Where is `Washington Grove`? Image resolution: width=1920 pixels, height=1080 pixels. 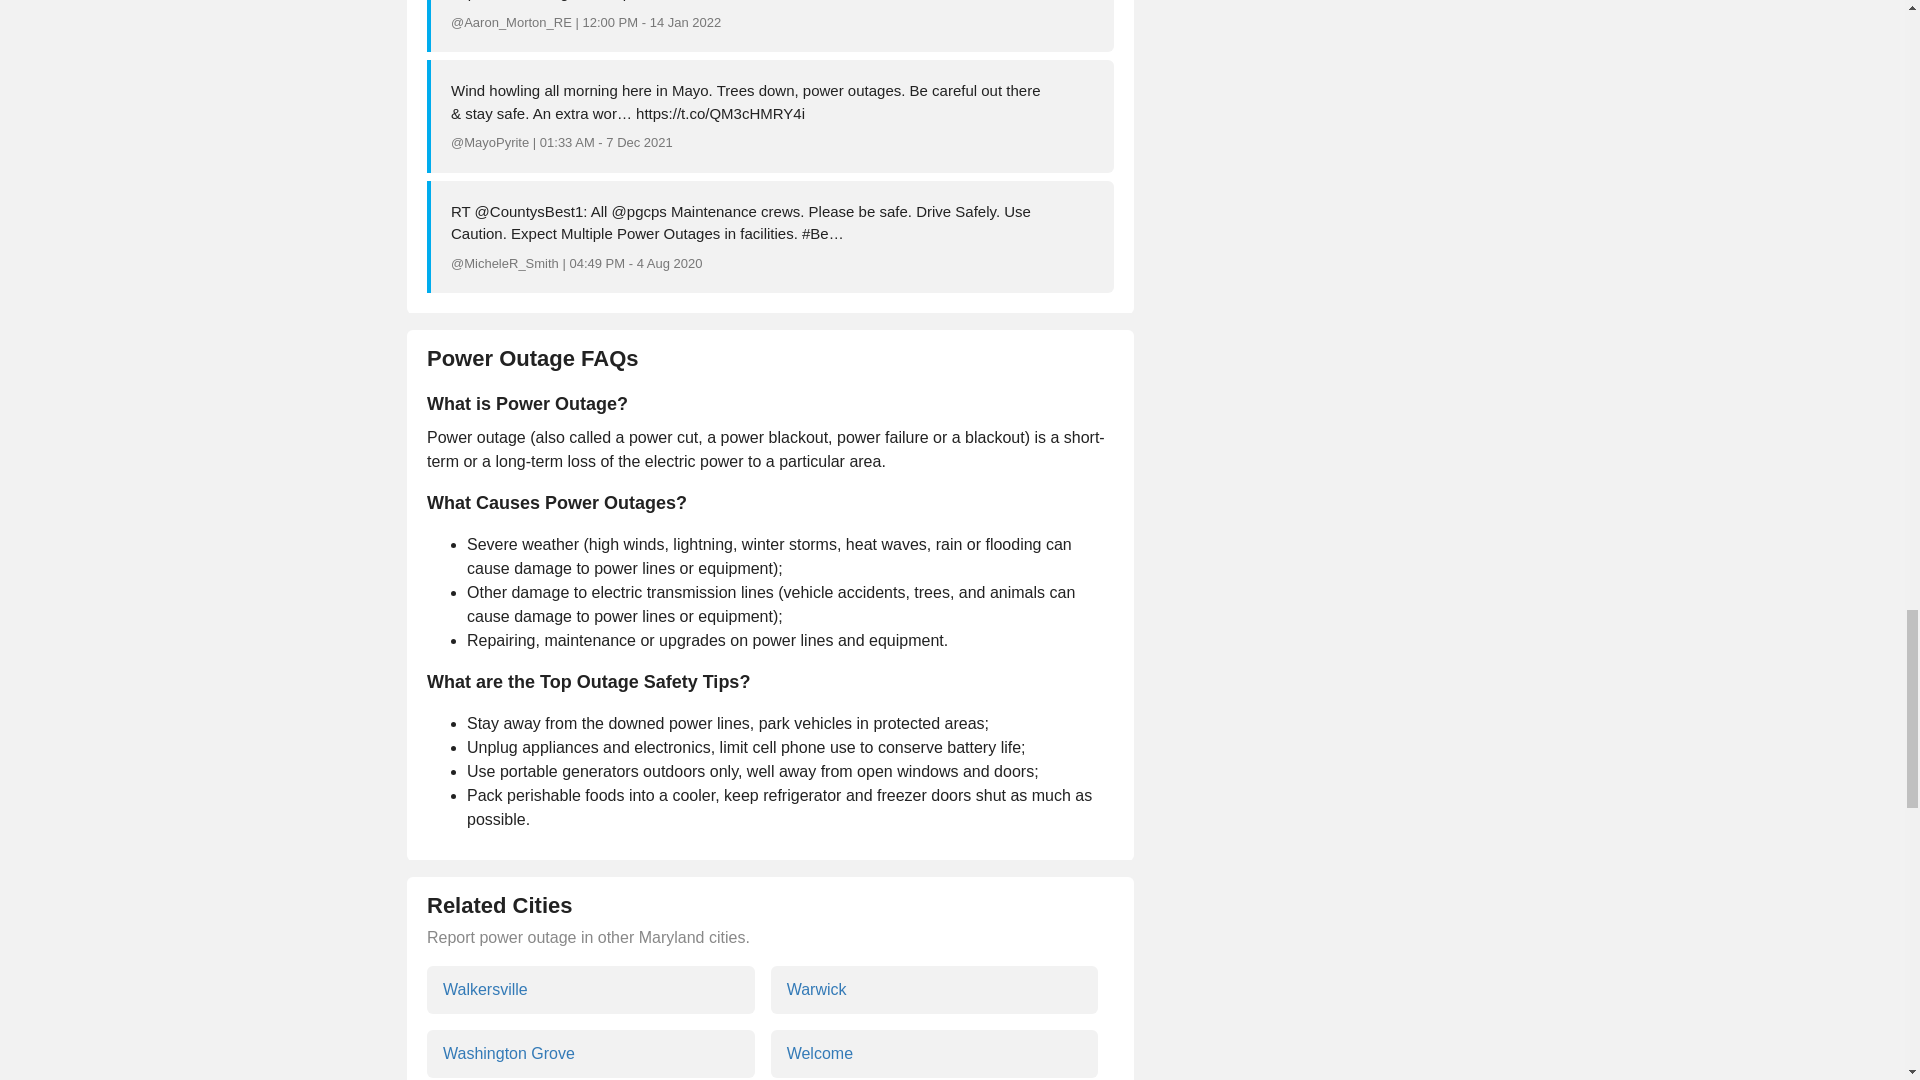
Washington Grove is located at coordinates (590, 1054).